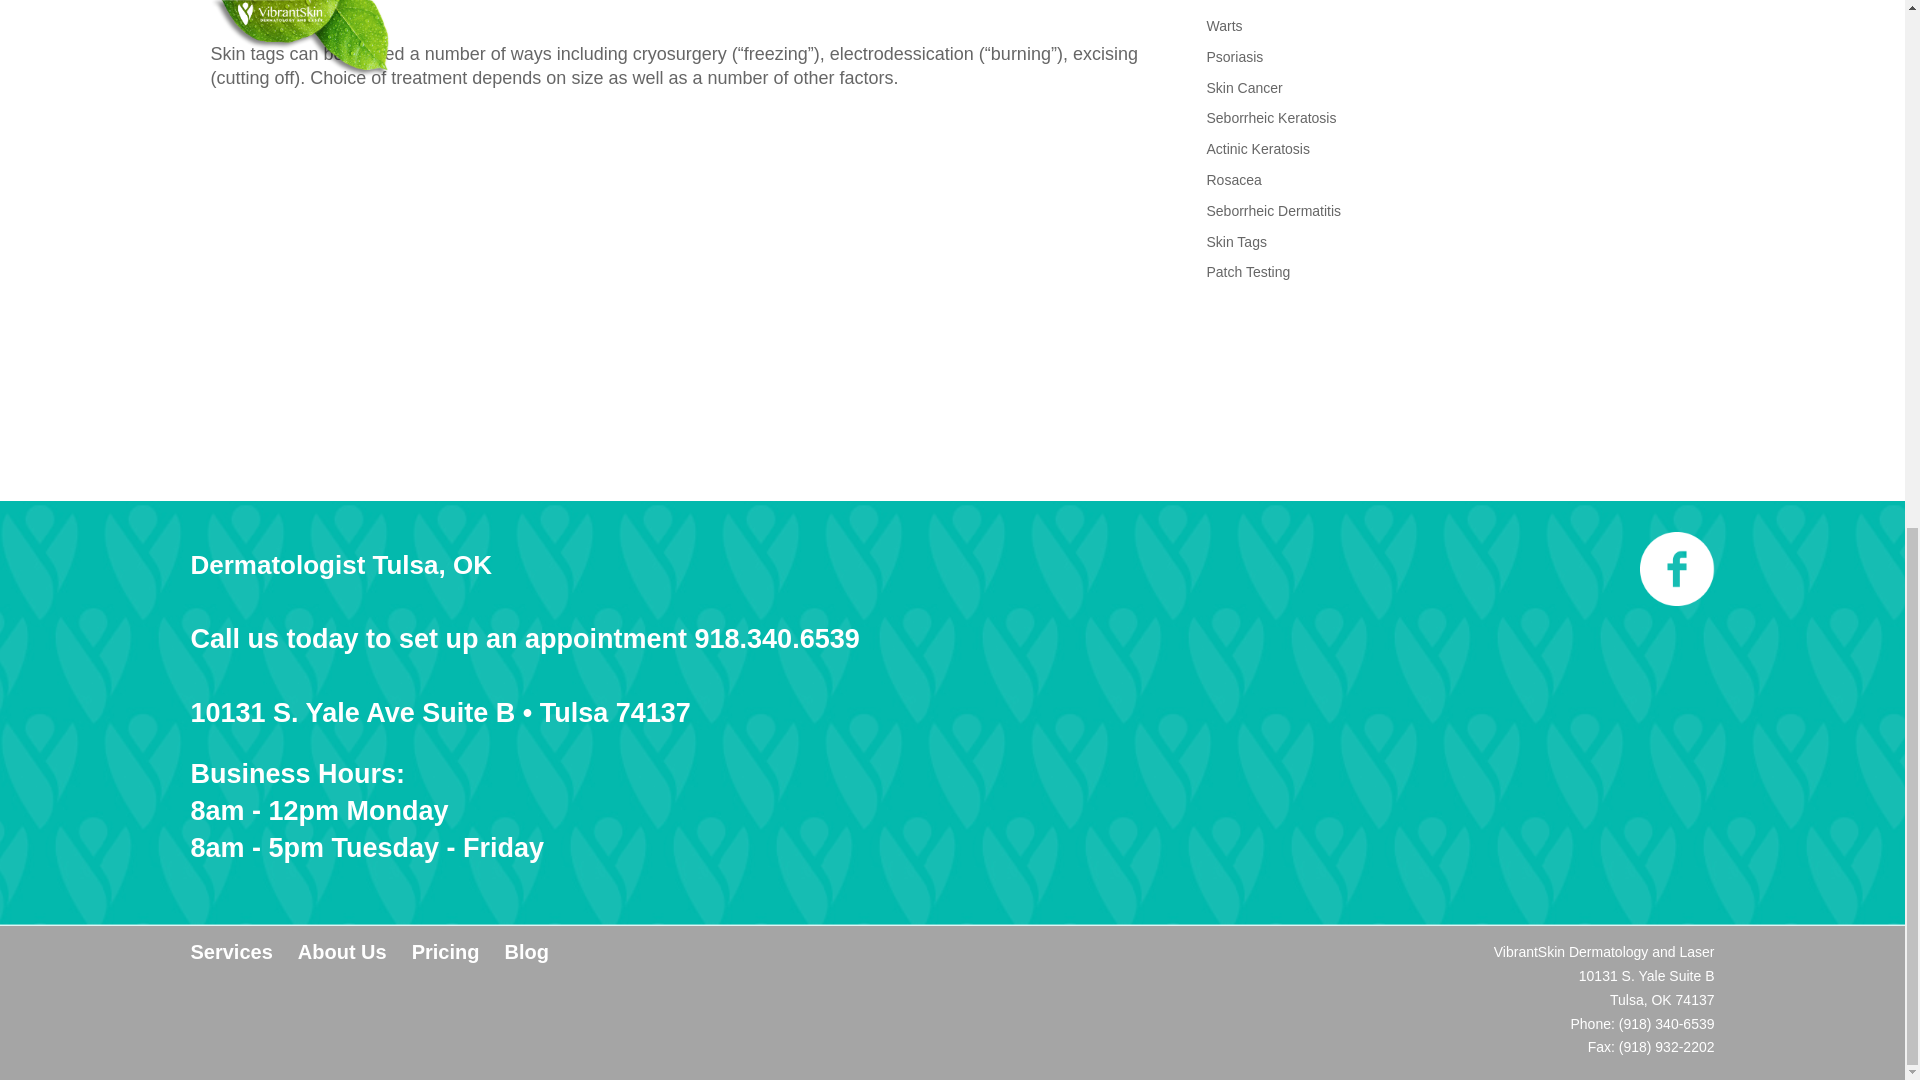 Image resolution: width=1920 pixels, height=1080 pixels. Describe the element at coordinates (1234, 56) in the screenshot. I see `Psoriasis` at that location.